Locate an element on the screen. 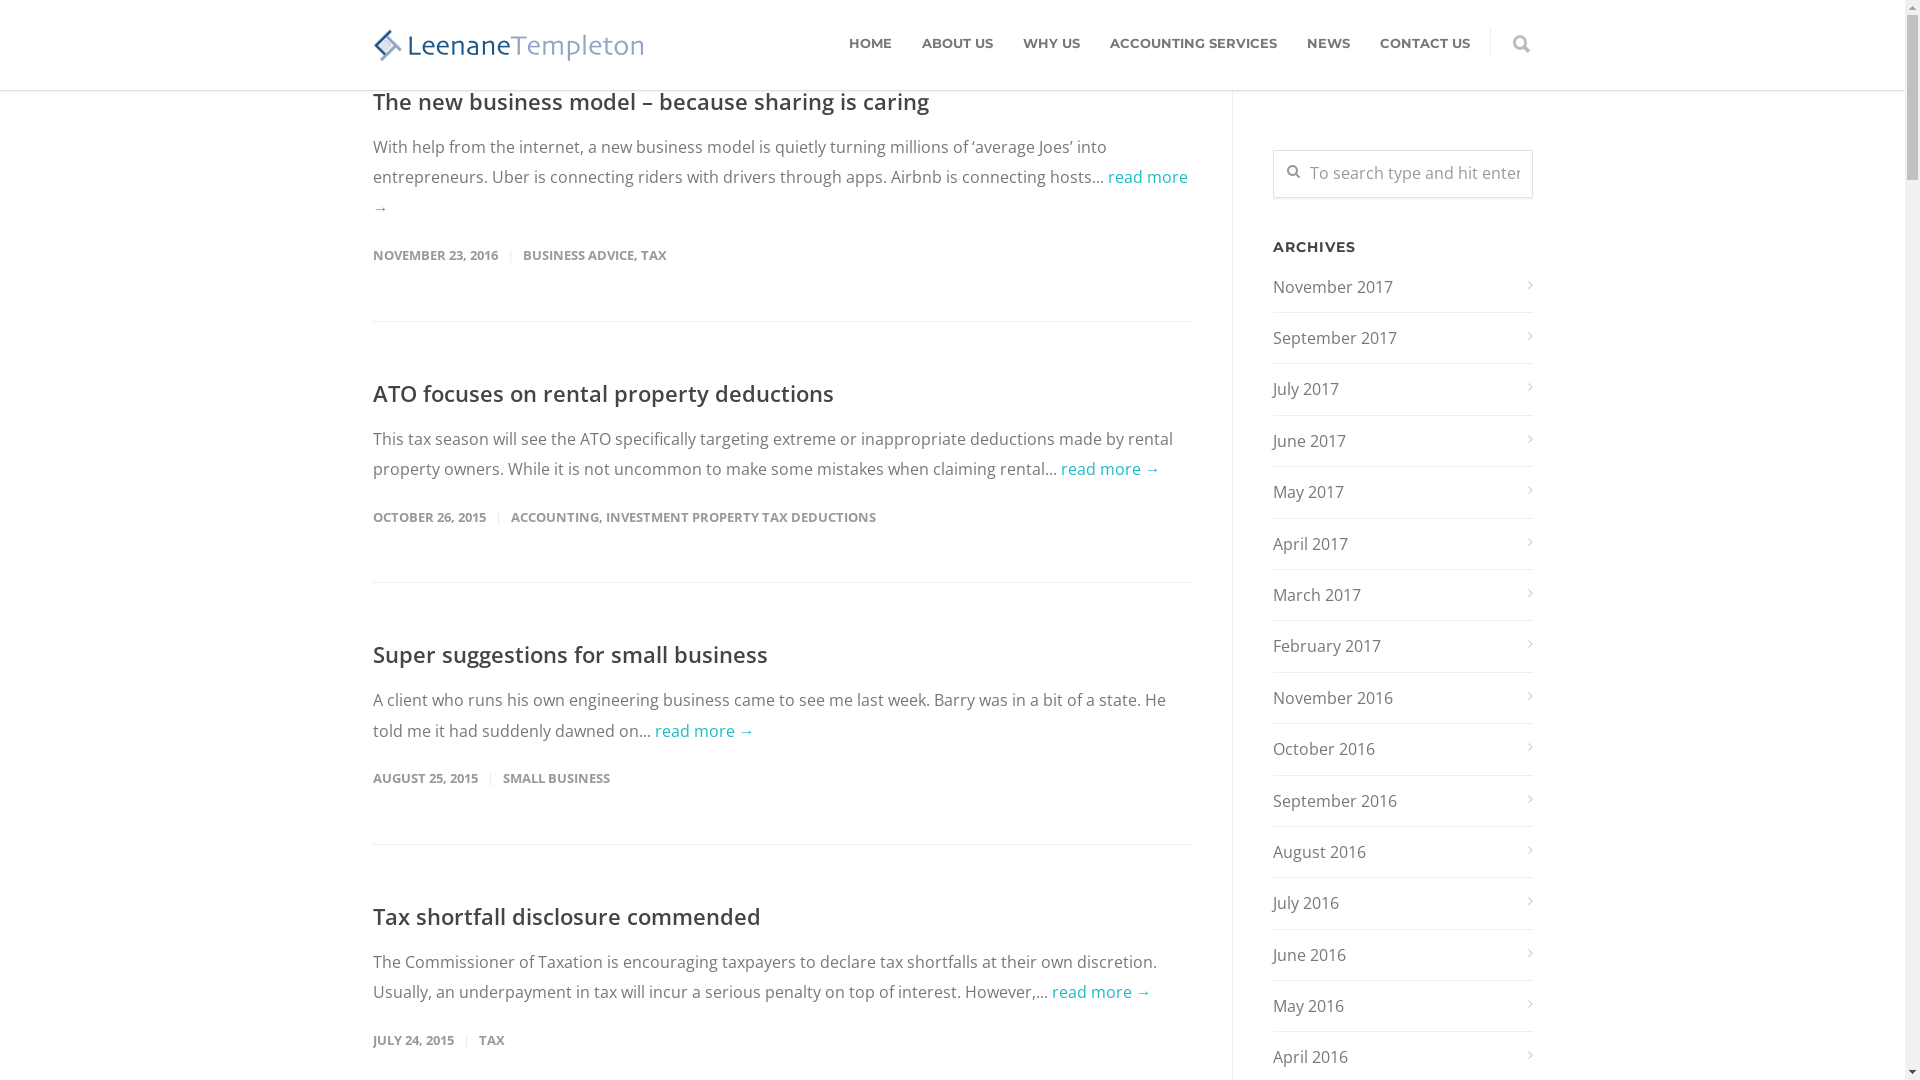  February 2017 is located at coordinates (1402, 646).